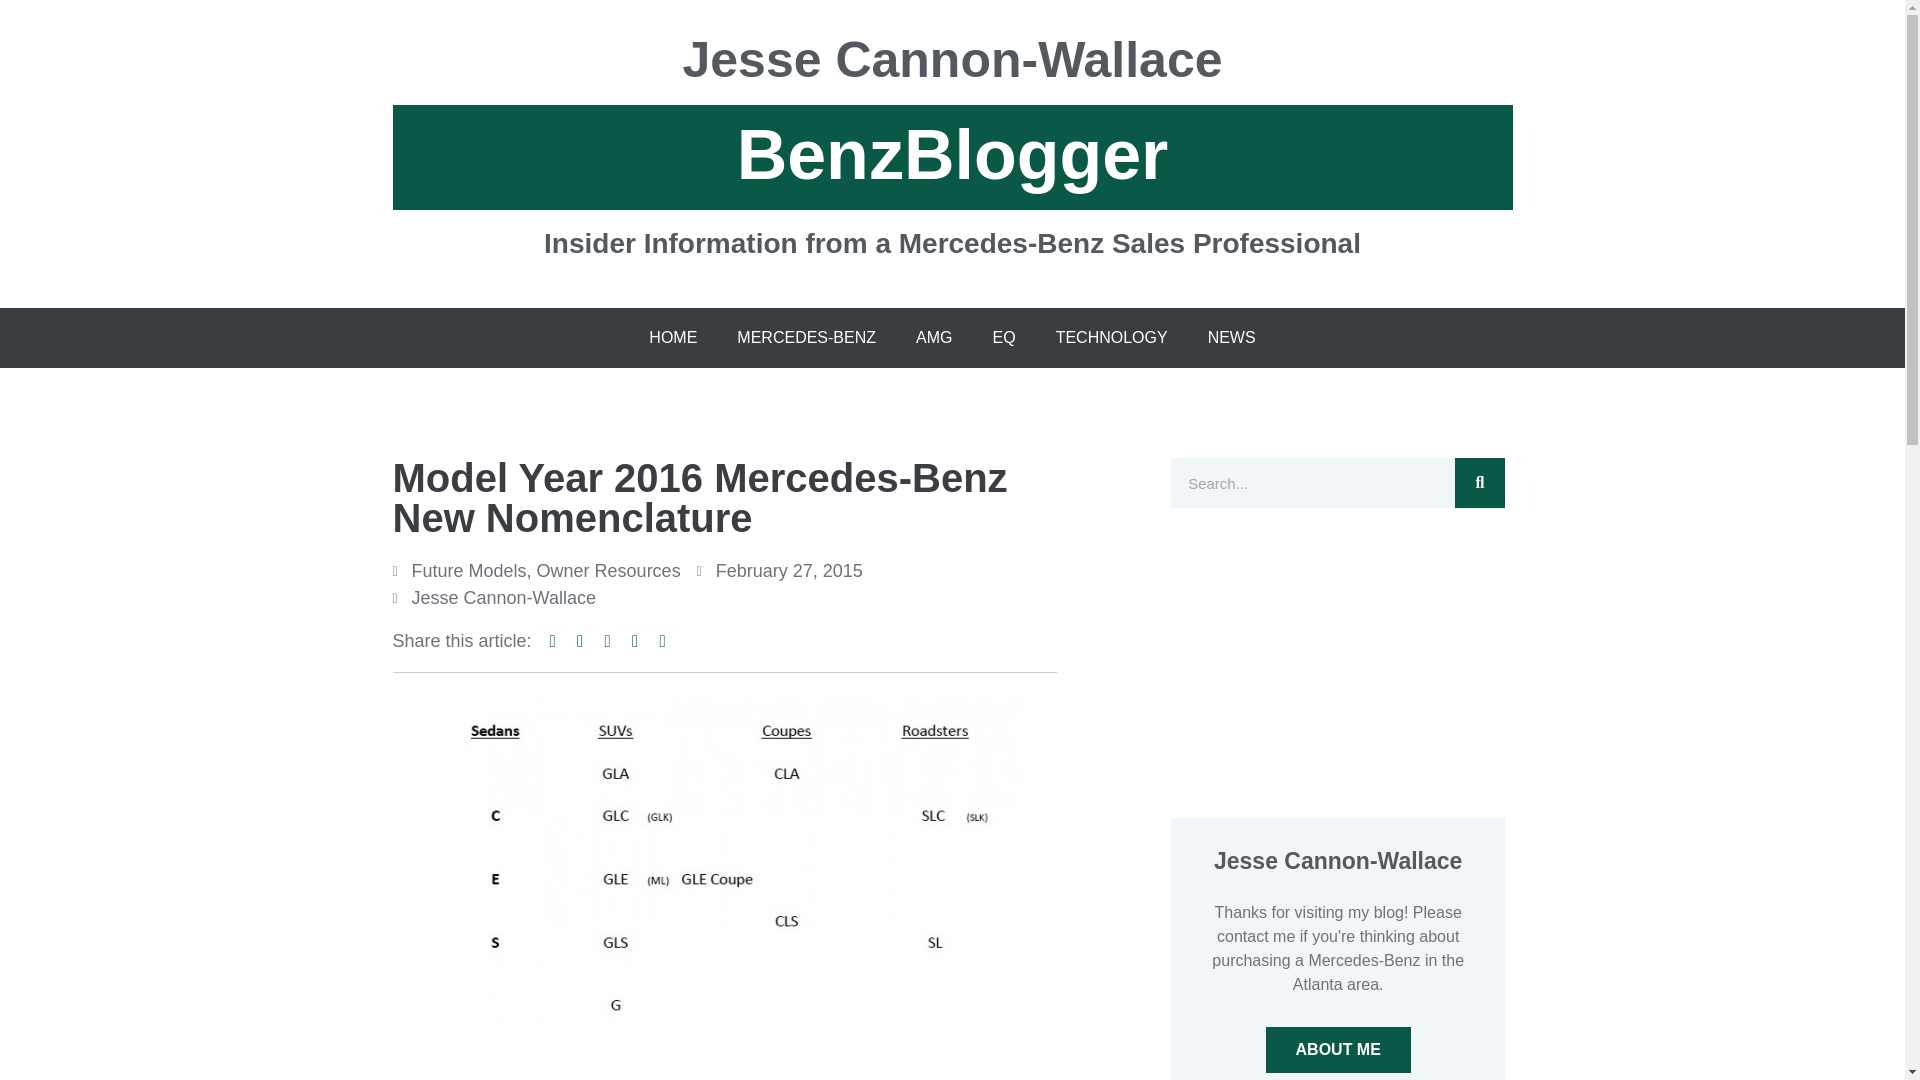 Image resolution: width=1920 pixels, height=1080 pixels. I want to click on HOME, so click(672, 337).